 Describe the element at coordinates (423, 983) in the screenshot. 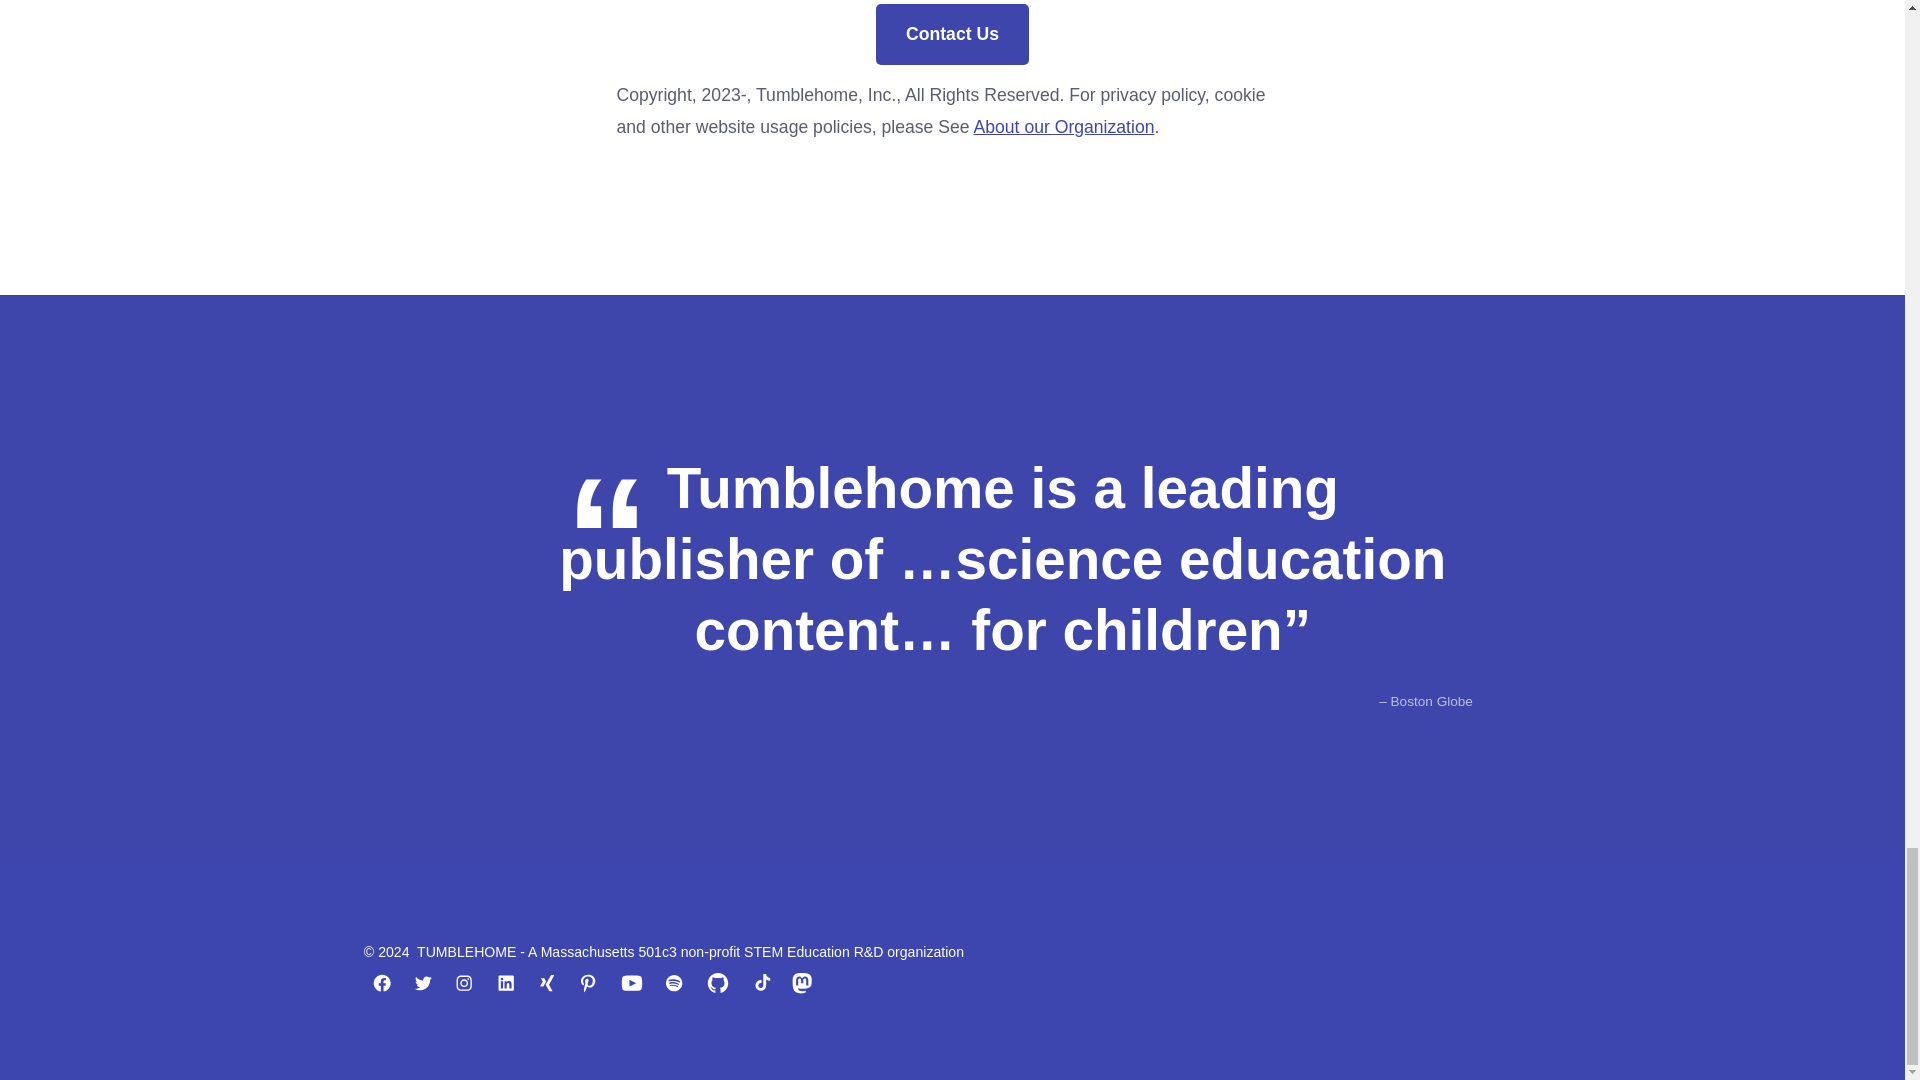

I see `Open Twitter in a new tab` at that location.